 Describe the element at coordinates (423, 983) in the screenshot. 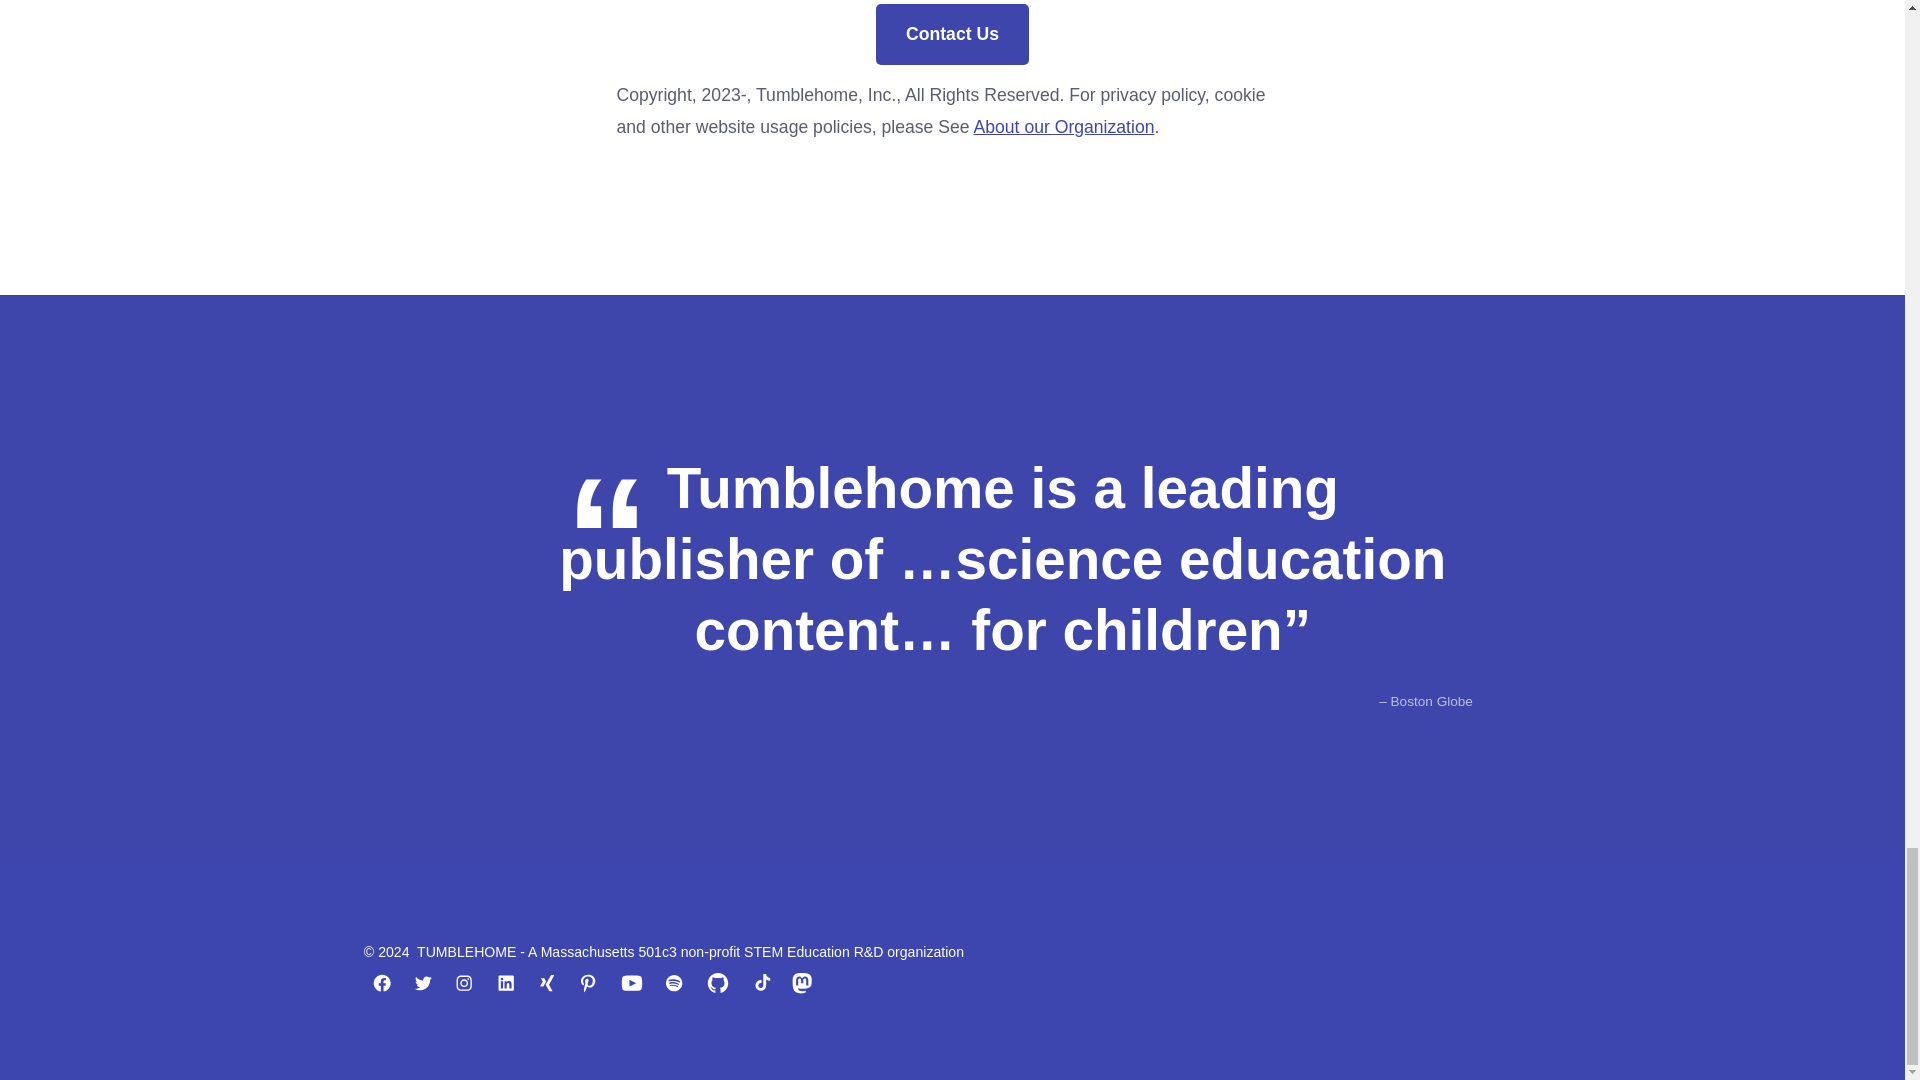

I see `Open Twitter in a new tab` at that location.